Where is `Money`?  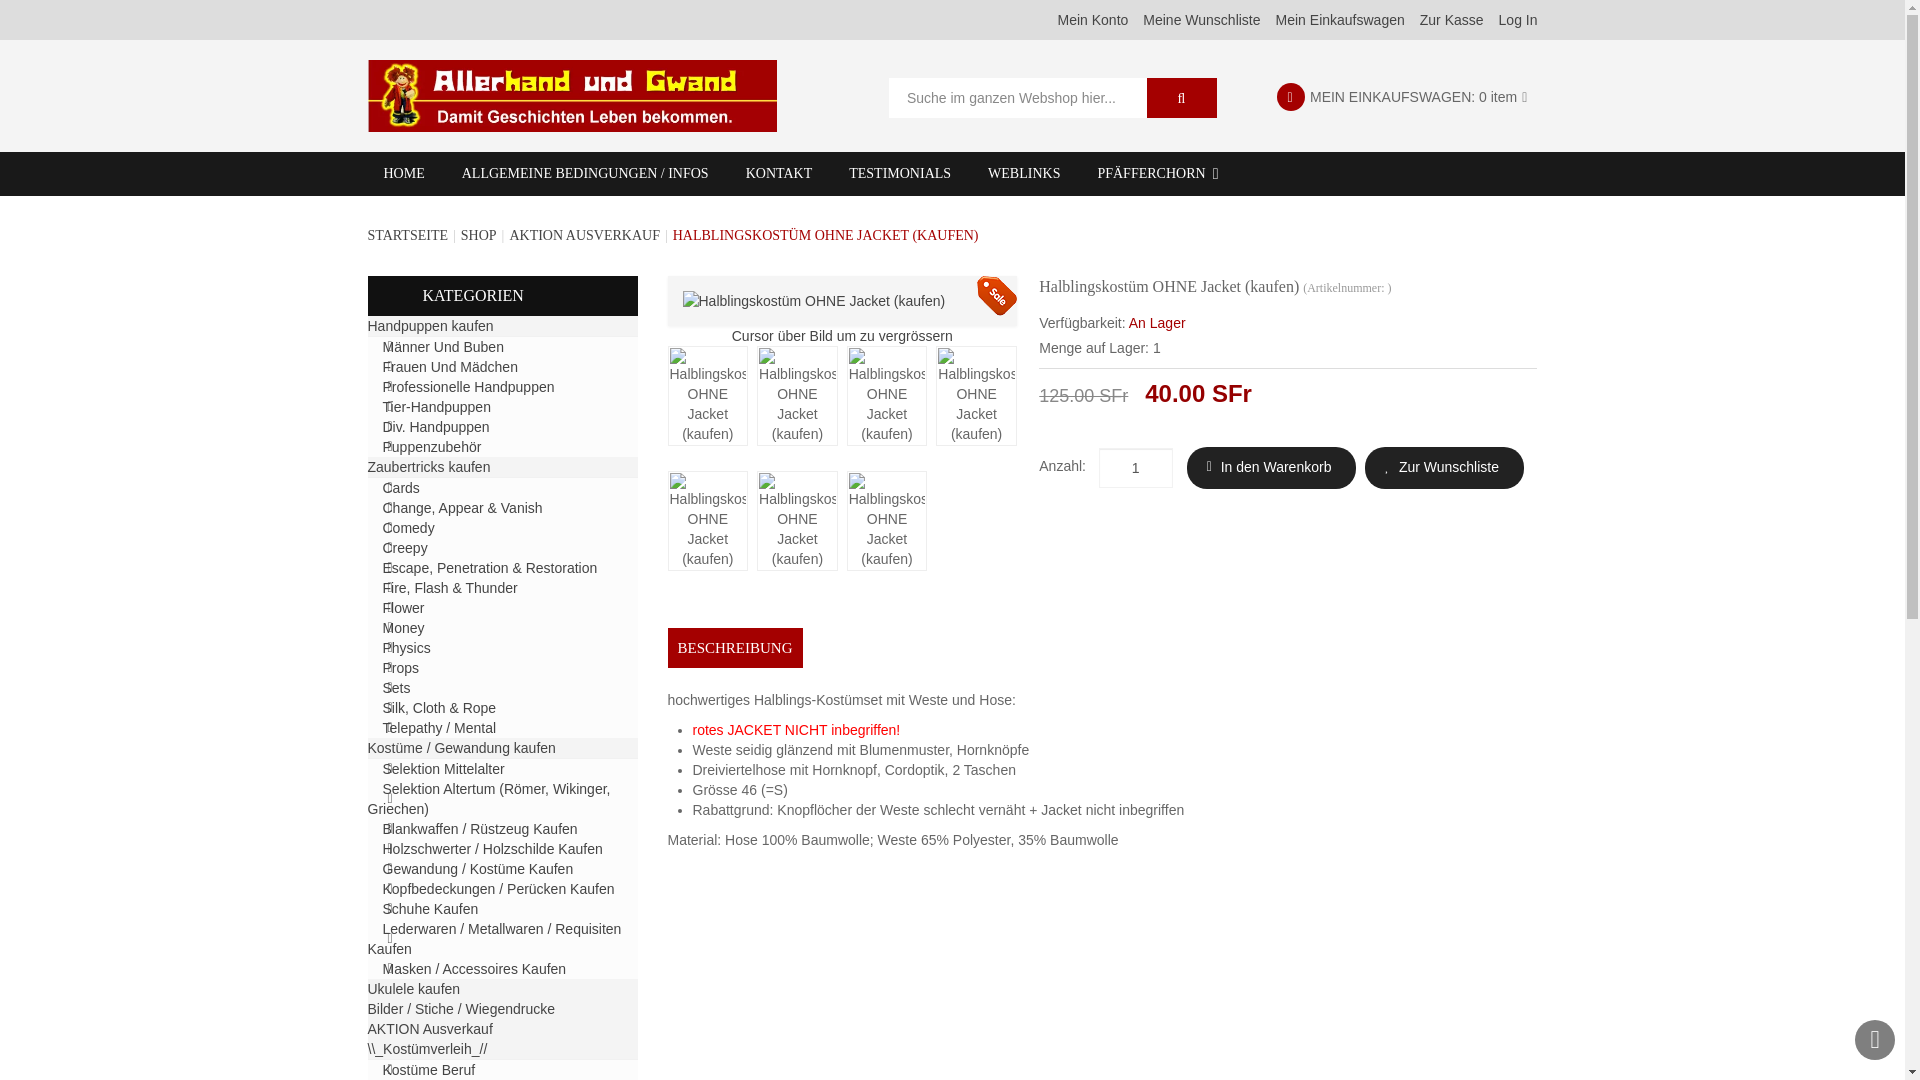
Money is located at coordinates (403, 628).